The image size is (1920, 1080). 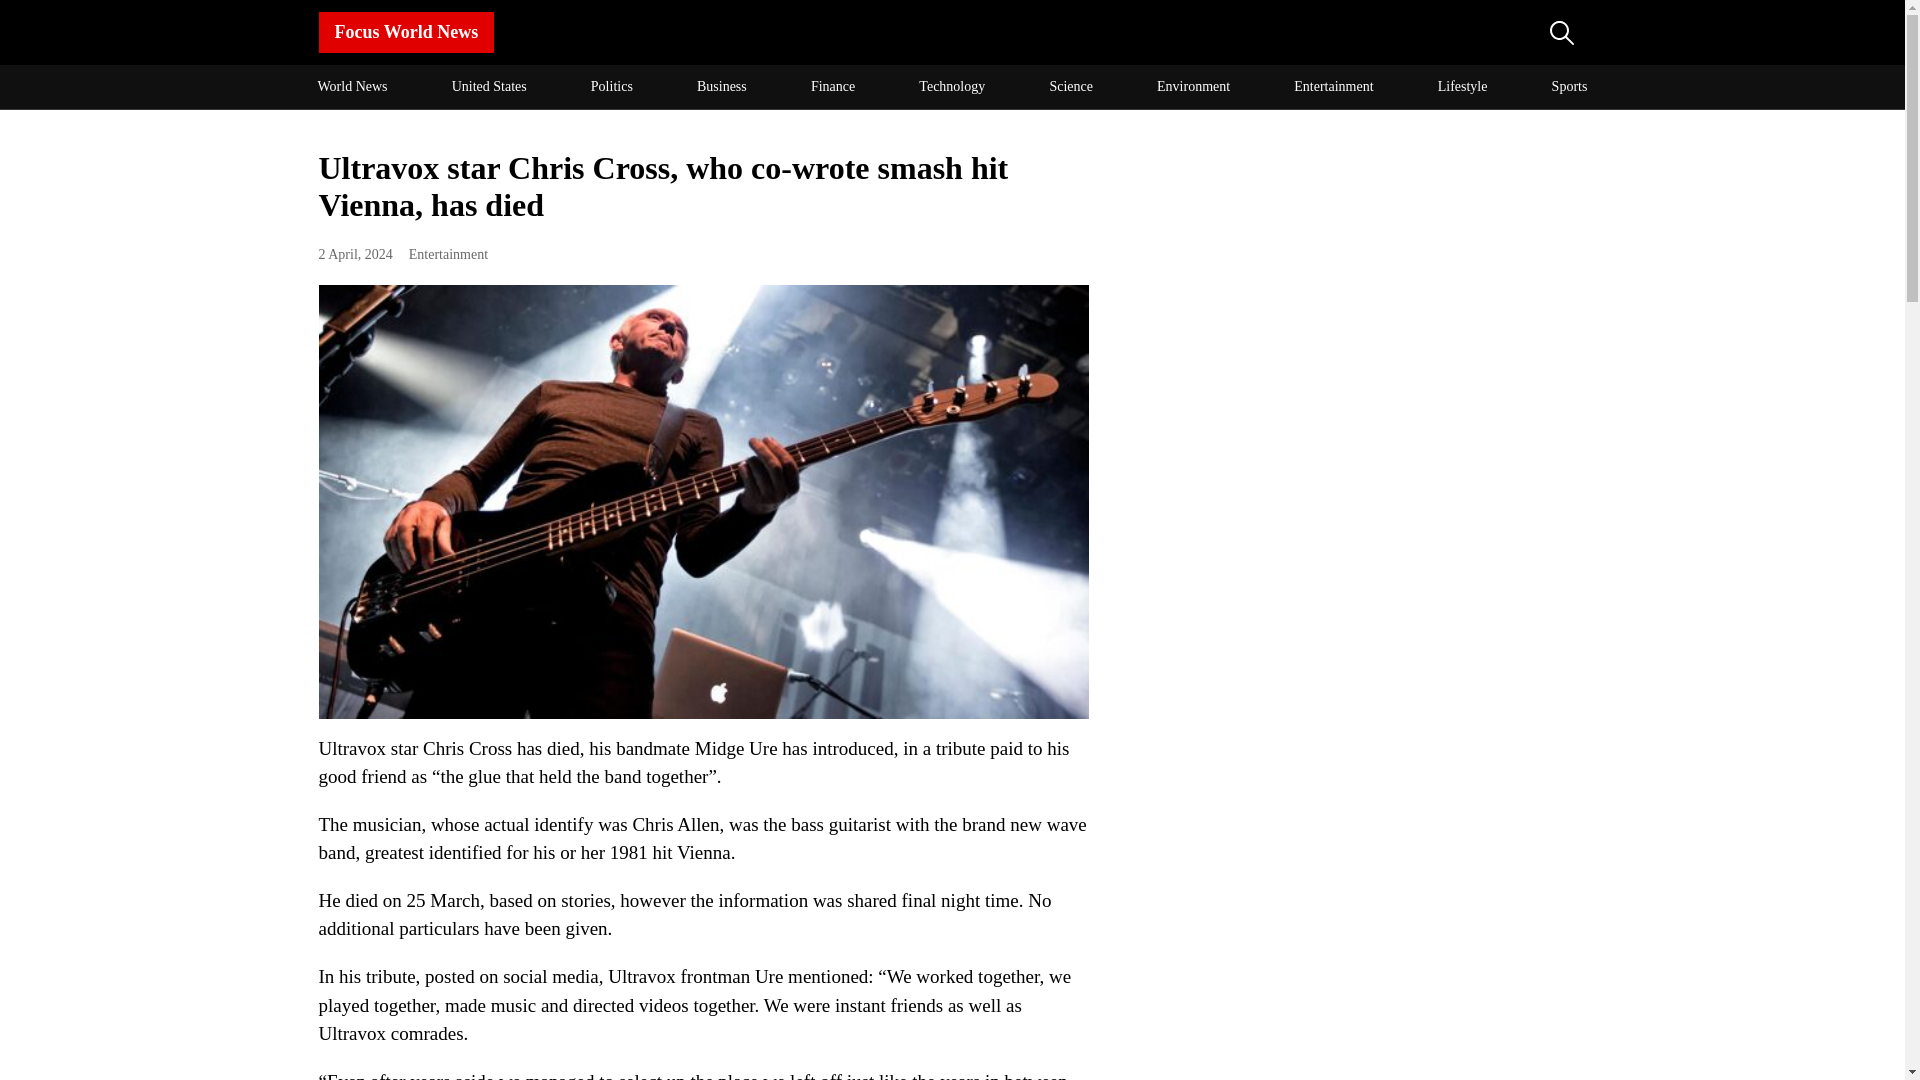 What do you see at coordinates (612, 86) in the screenshot?
I see `Politics` at bounding box center [612, 86].